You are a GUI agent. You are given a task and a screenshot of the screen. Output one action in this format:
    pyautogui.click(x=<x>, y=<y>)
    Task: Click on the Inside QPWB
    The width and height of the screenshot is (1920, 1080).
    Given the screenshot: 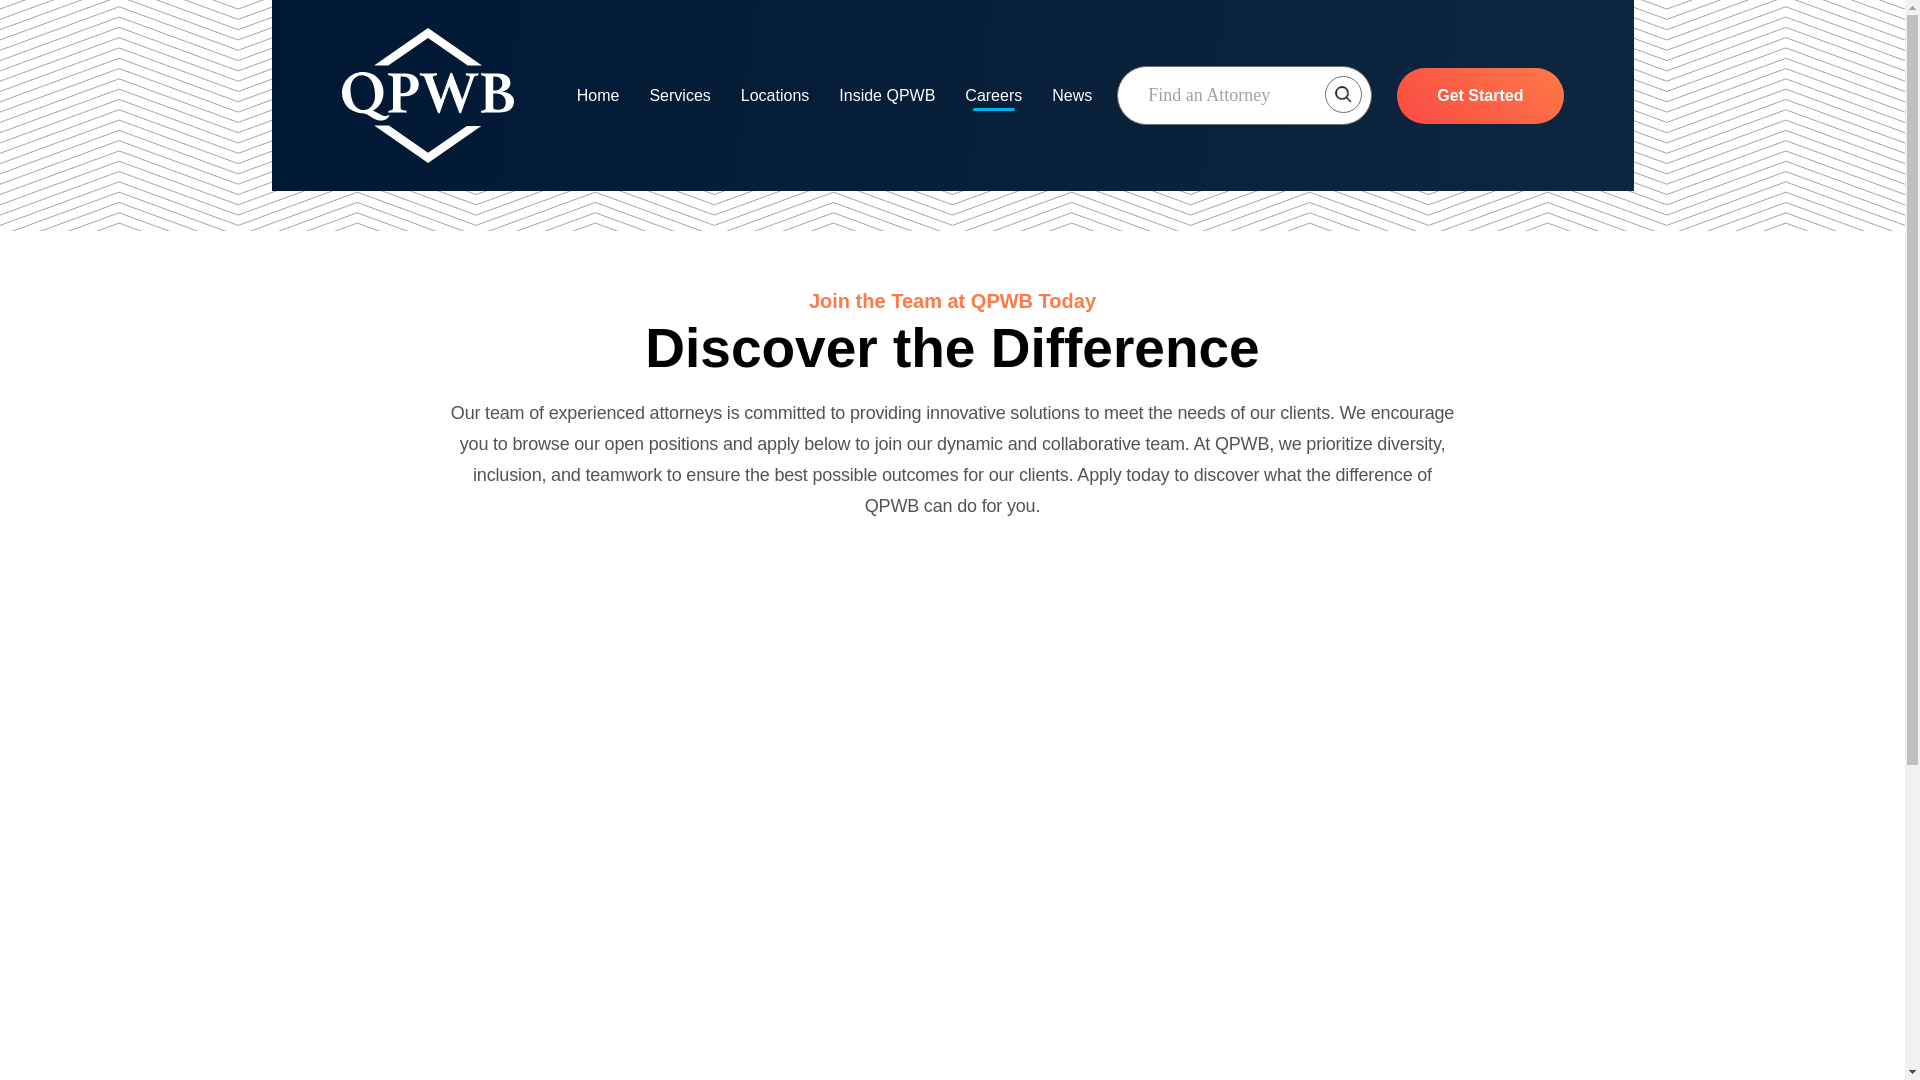 What is the action you would take?
    pyautogui.click(x=887, y=96)
    